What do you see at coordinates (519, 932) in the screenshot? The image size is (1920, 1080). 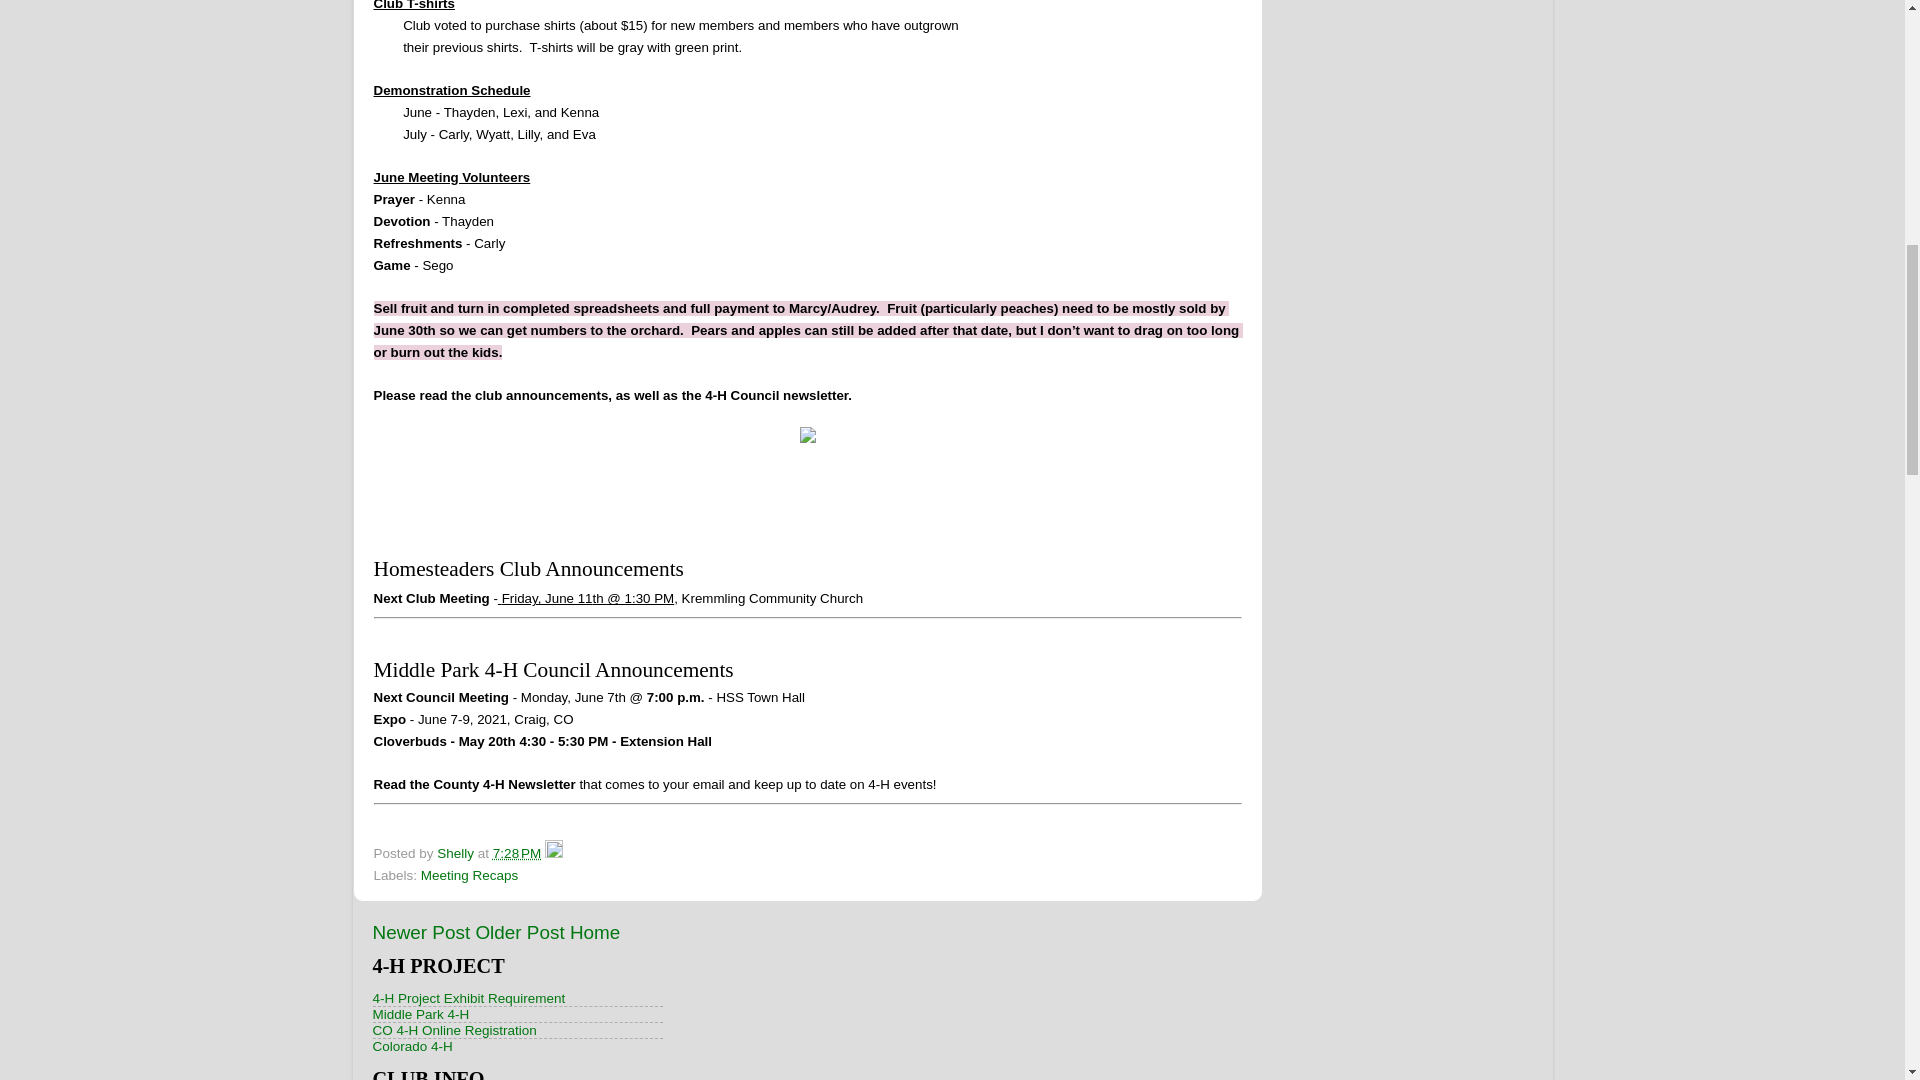 I see `Older Post` at bounding box center [519, 932].